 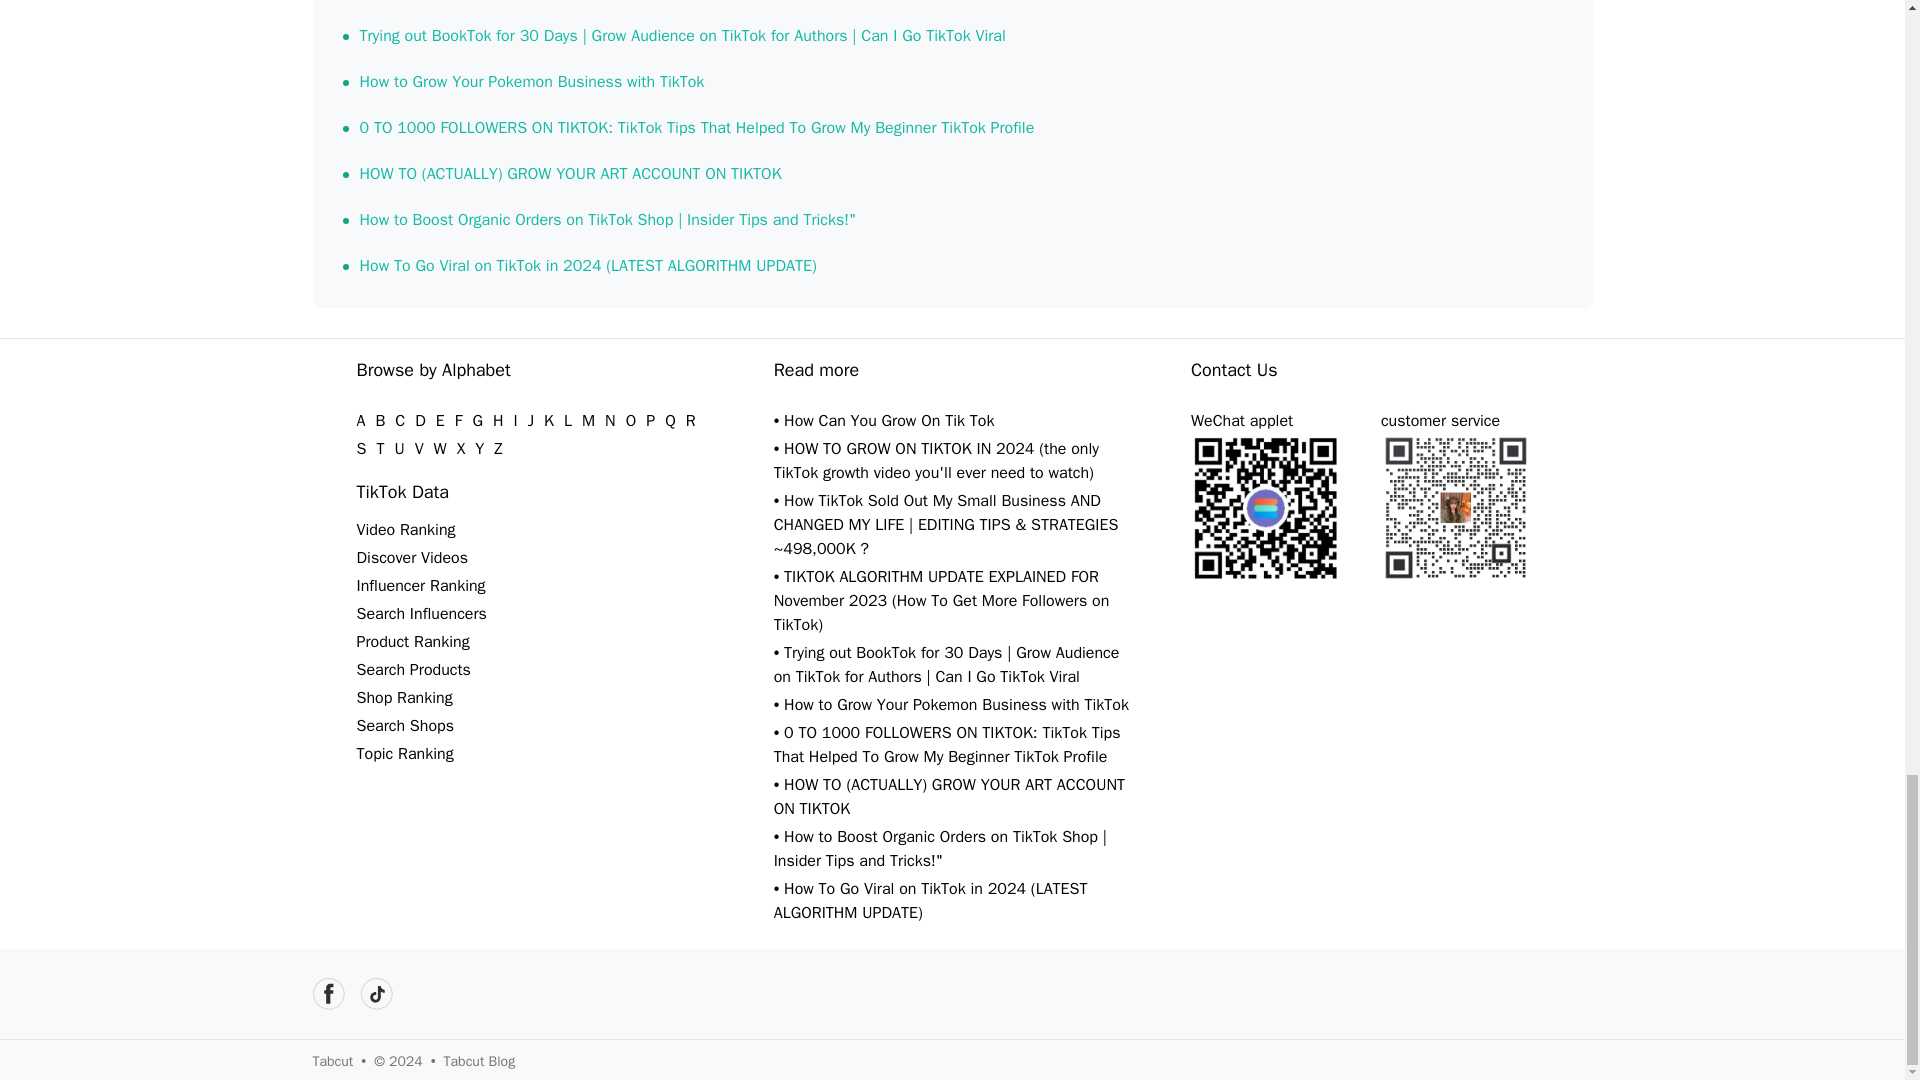 What do you see at coordinates (548, 420) in the screenshot?
I see `K` at bounding box center [548, 420].